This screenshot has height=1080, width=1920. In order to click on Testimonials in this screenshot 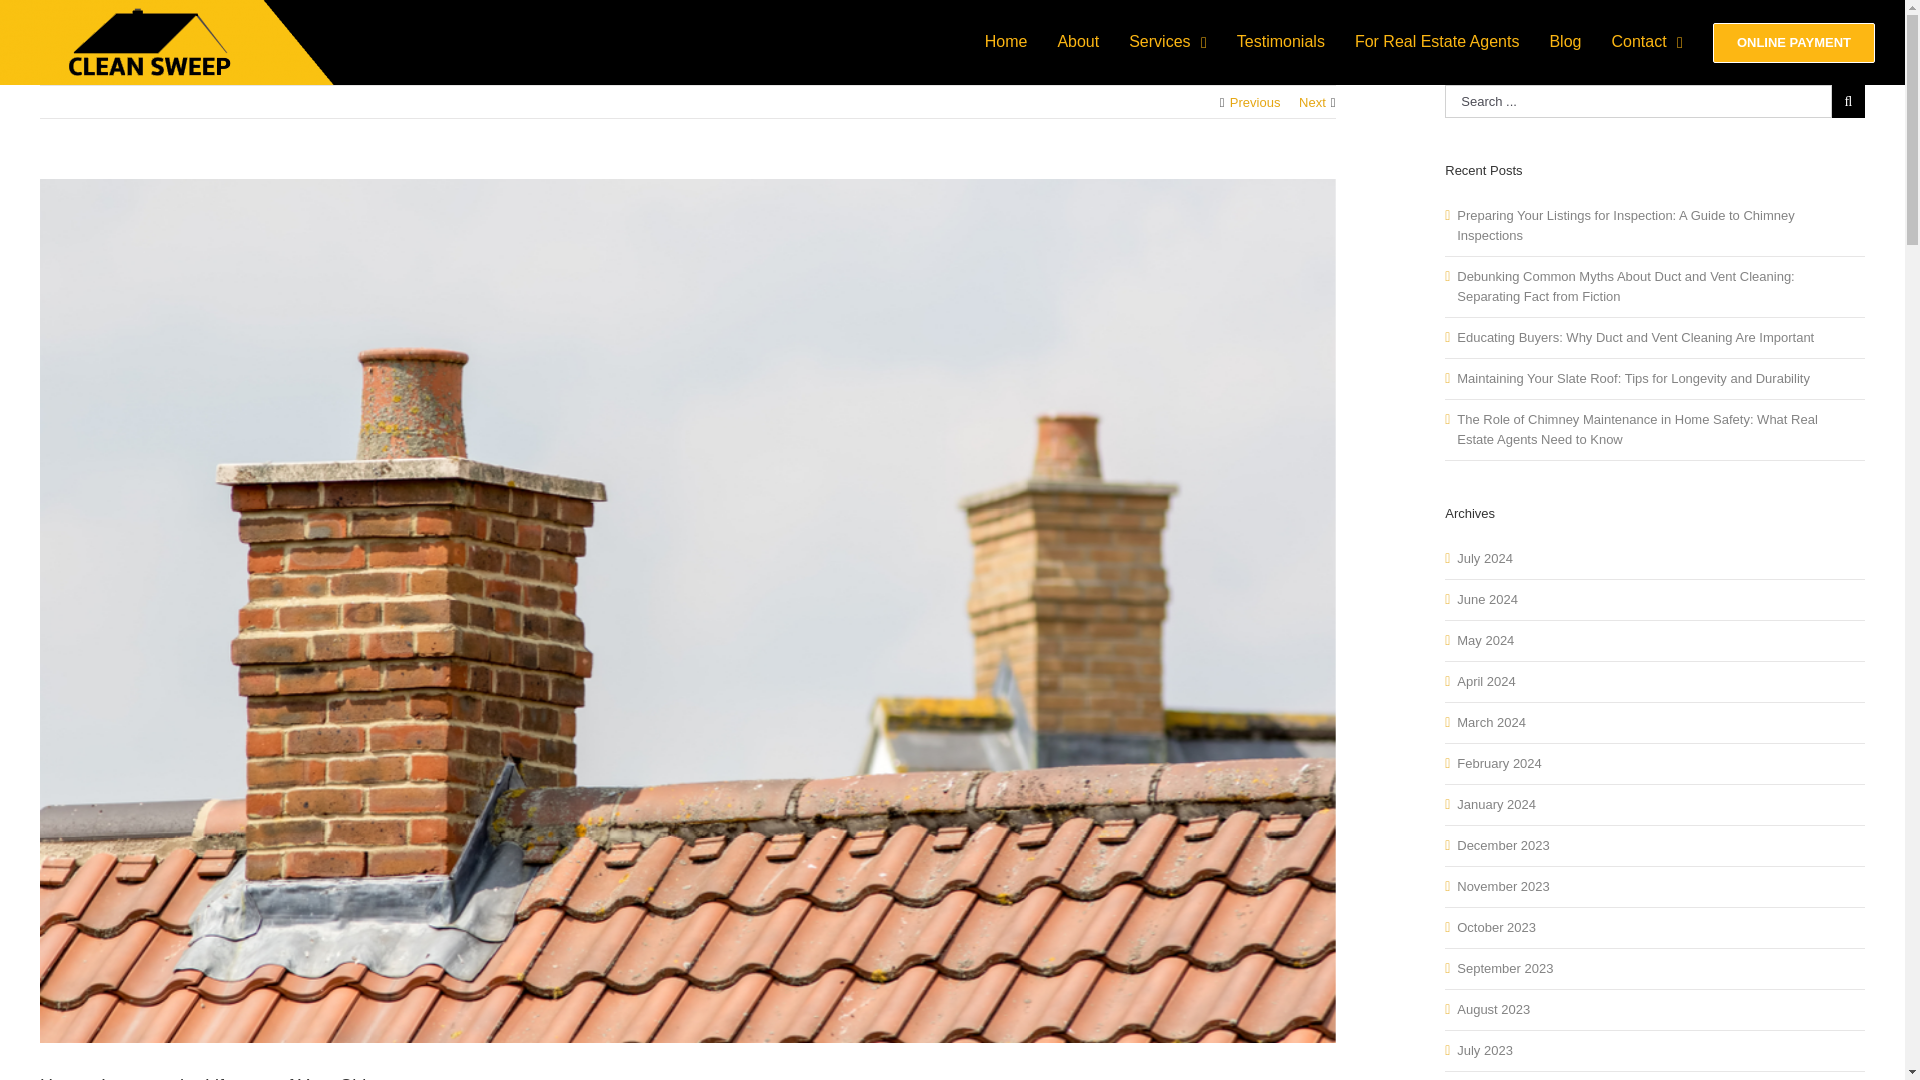, I will do `click(1280, 42)`.